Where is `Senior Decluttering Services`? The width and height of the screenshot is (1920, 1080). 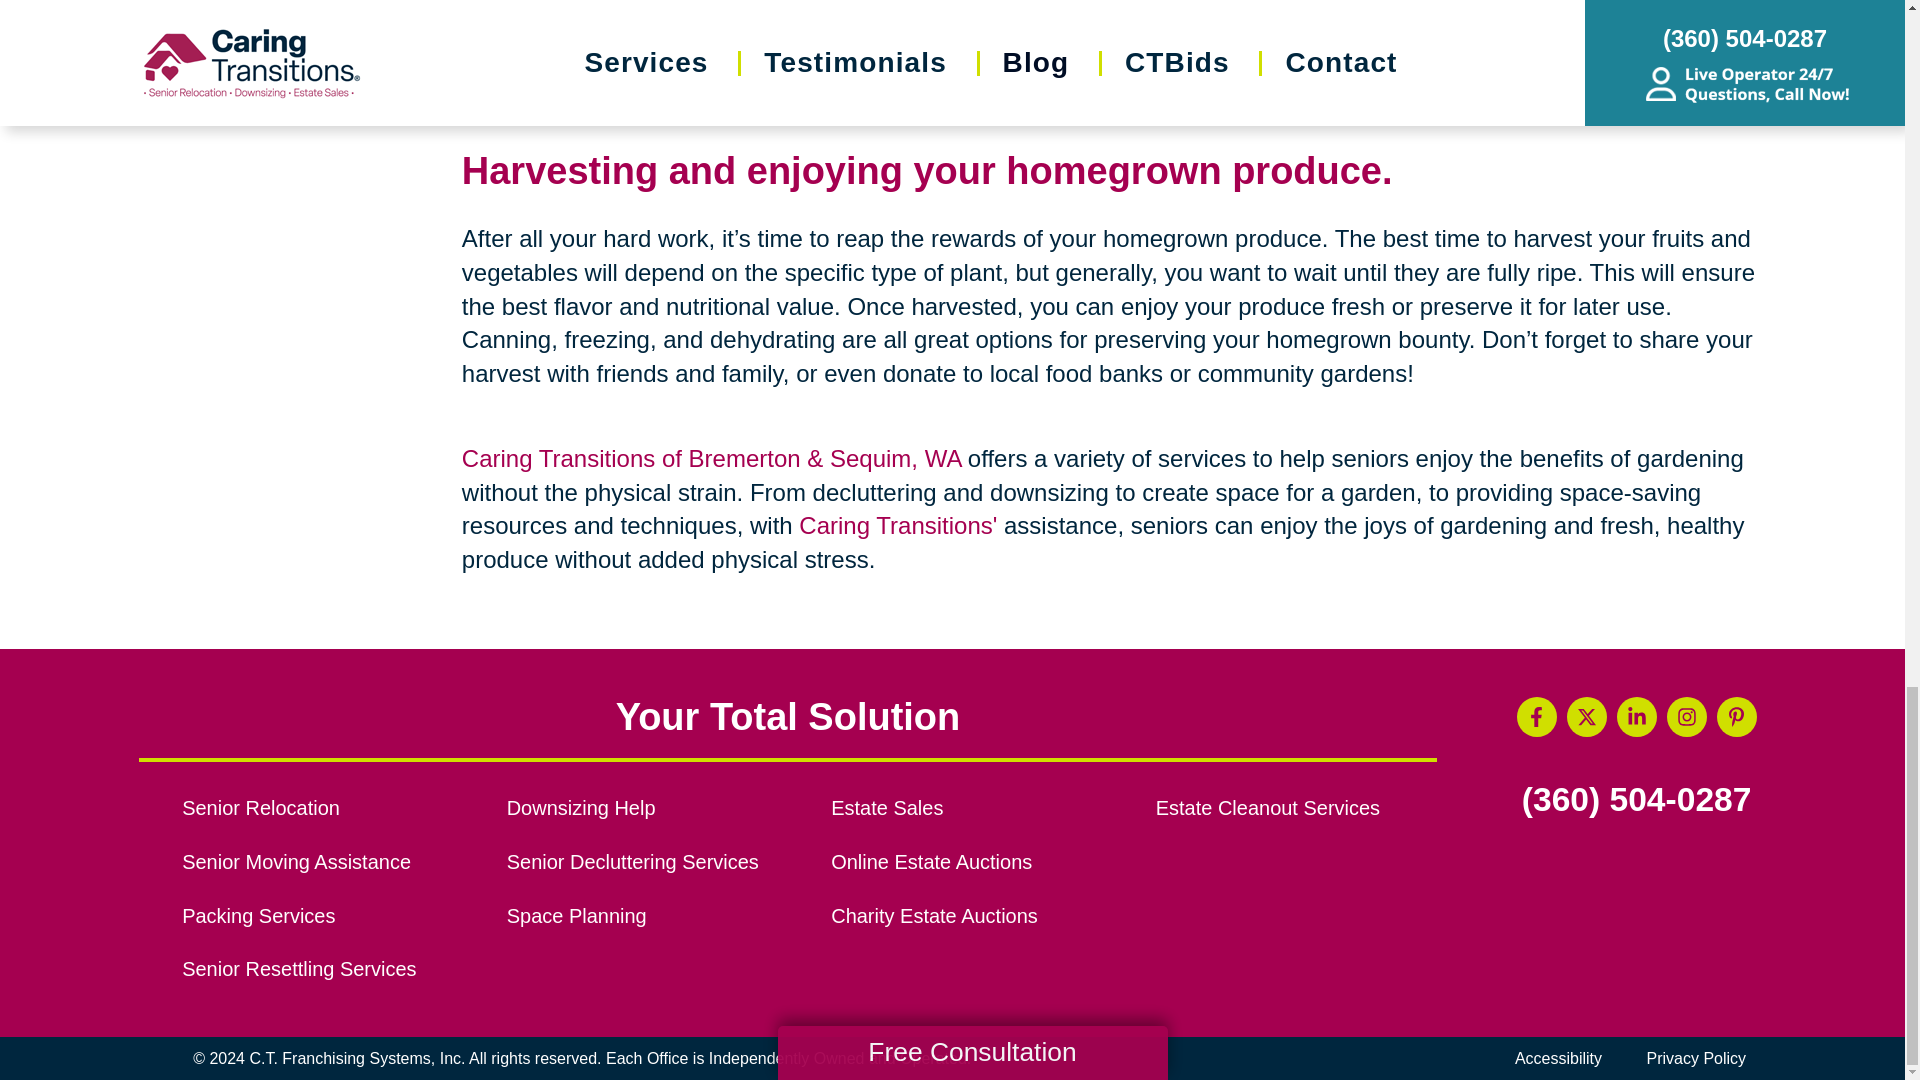 Senior Decluttering Services is located at coordinates (646, 862).